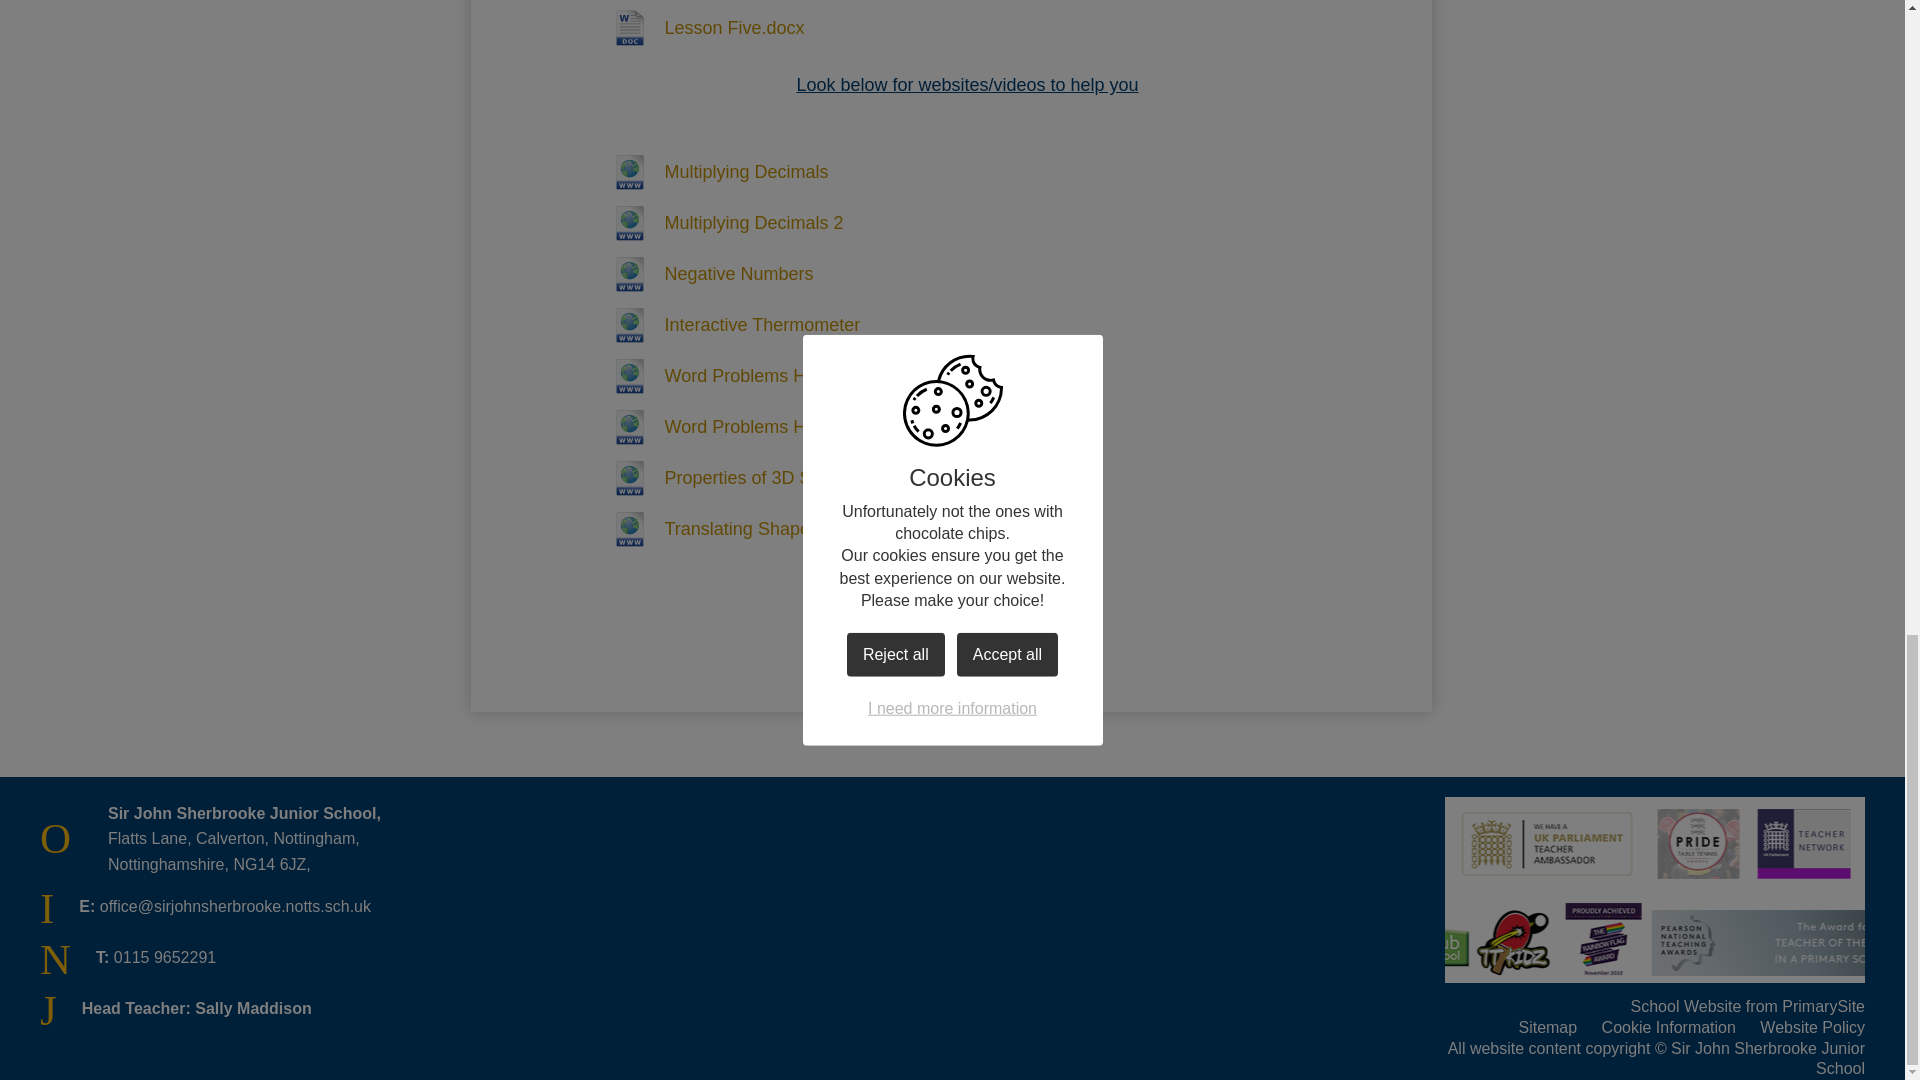  What do you see at coordinates (730, 478) in the screenshot?
I see `Properties of 3D Shapes` at bounding box center [730, 478].